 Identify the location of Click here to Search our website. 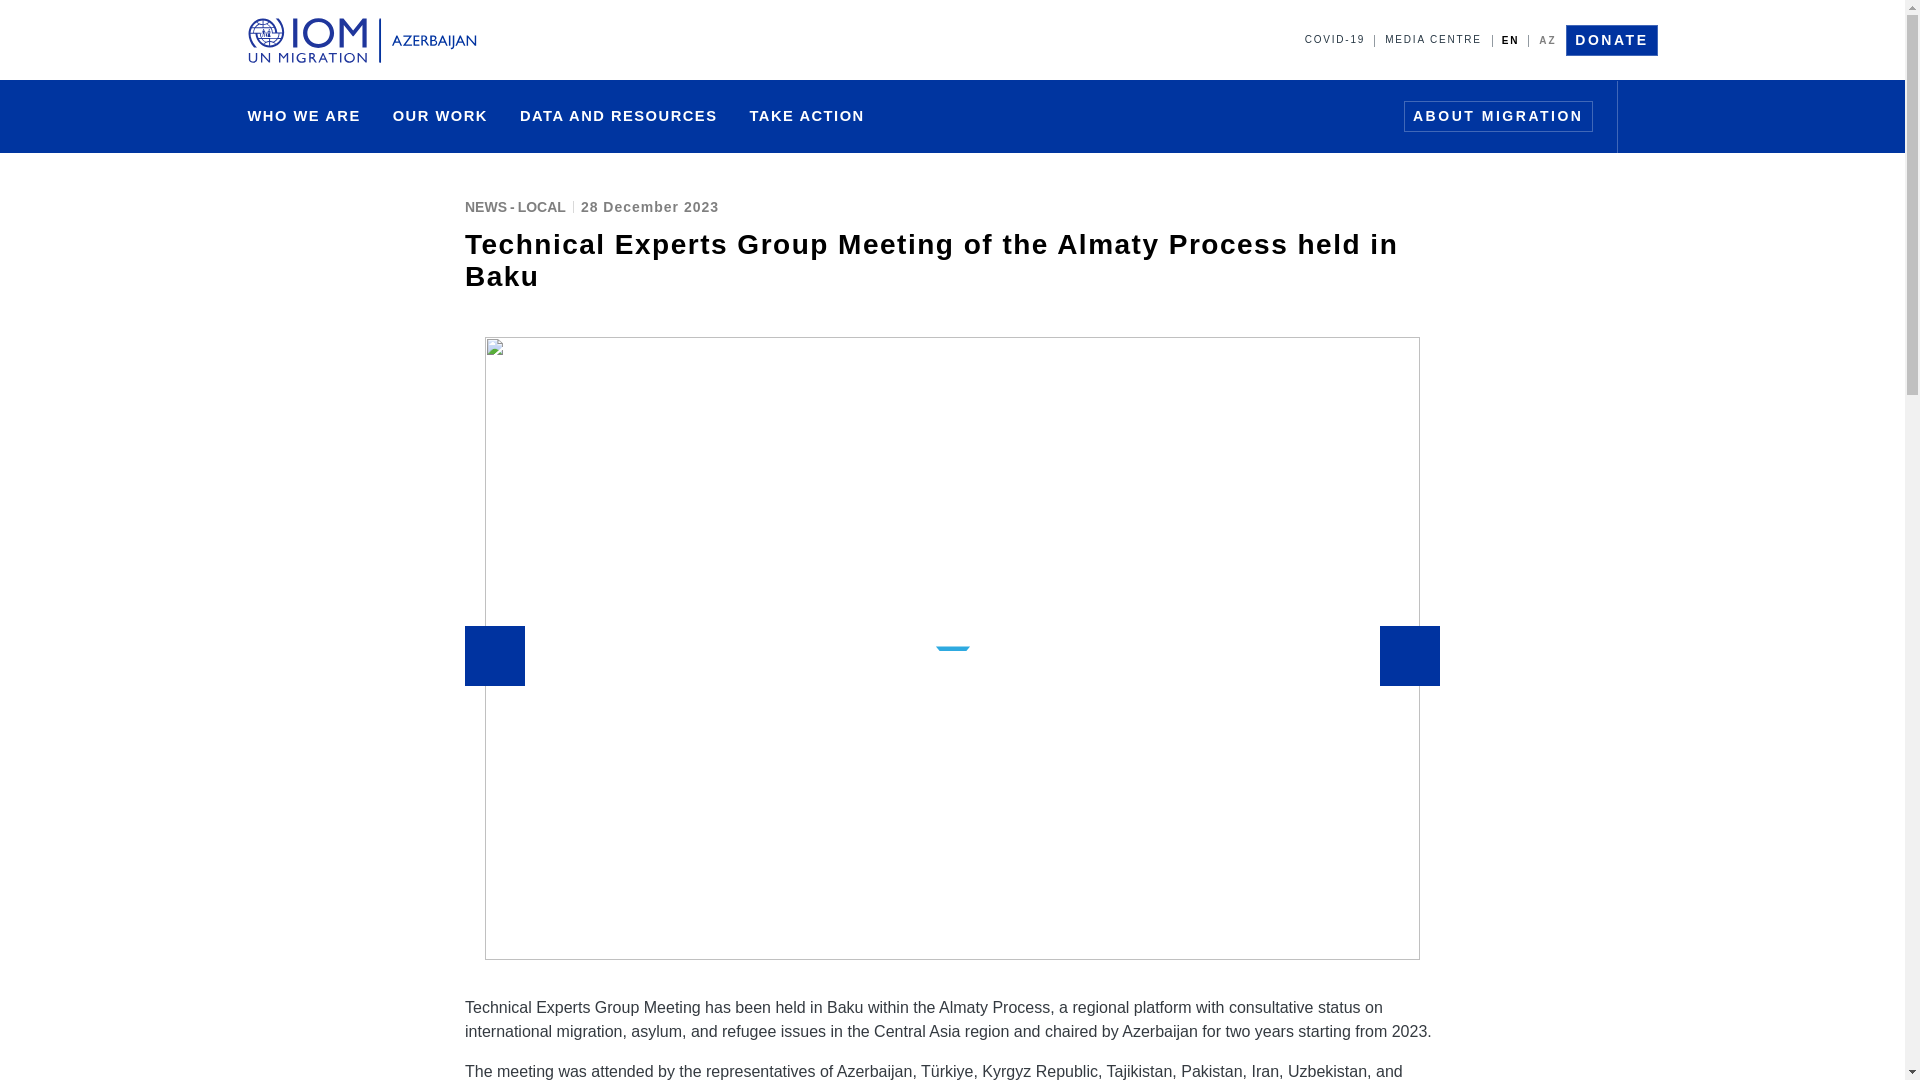
(1646, 116).